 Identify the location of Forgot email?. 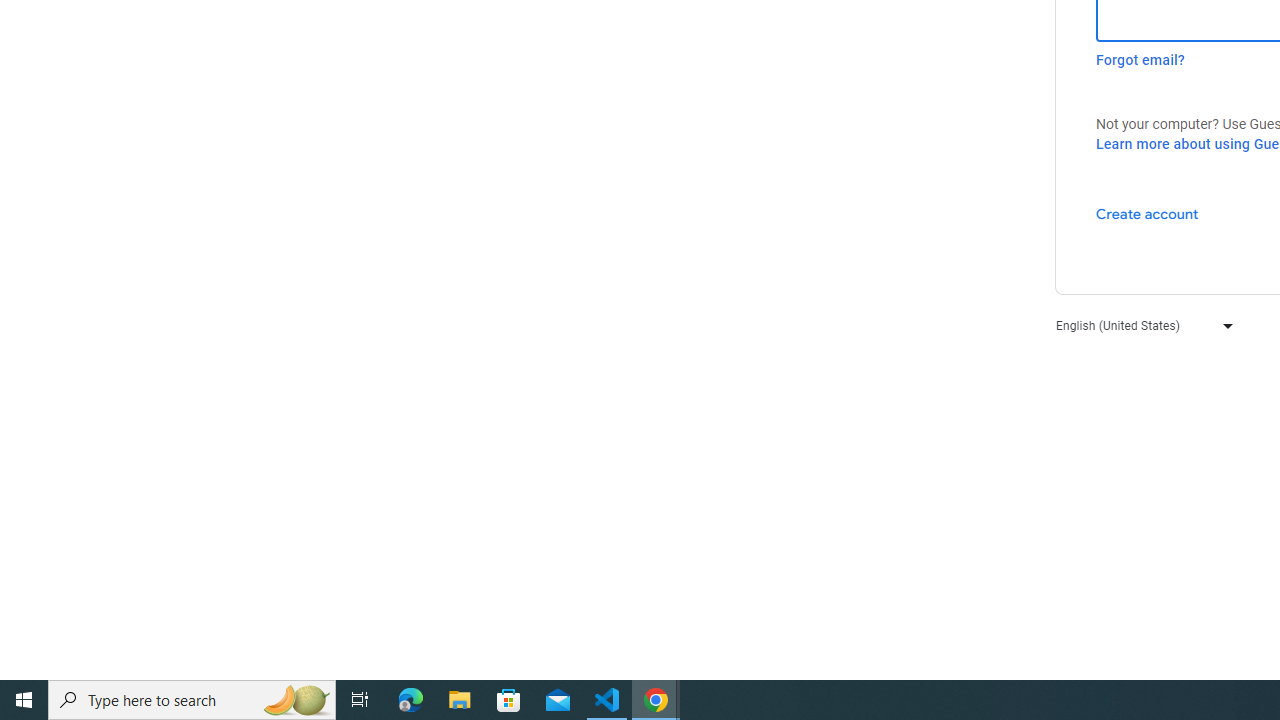
(1140, 60).